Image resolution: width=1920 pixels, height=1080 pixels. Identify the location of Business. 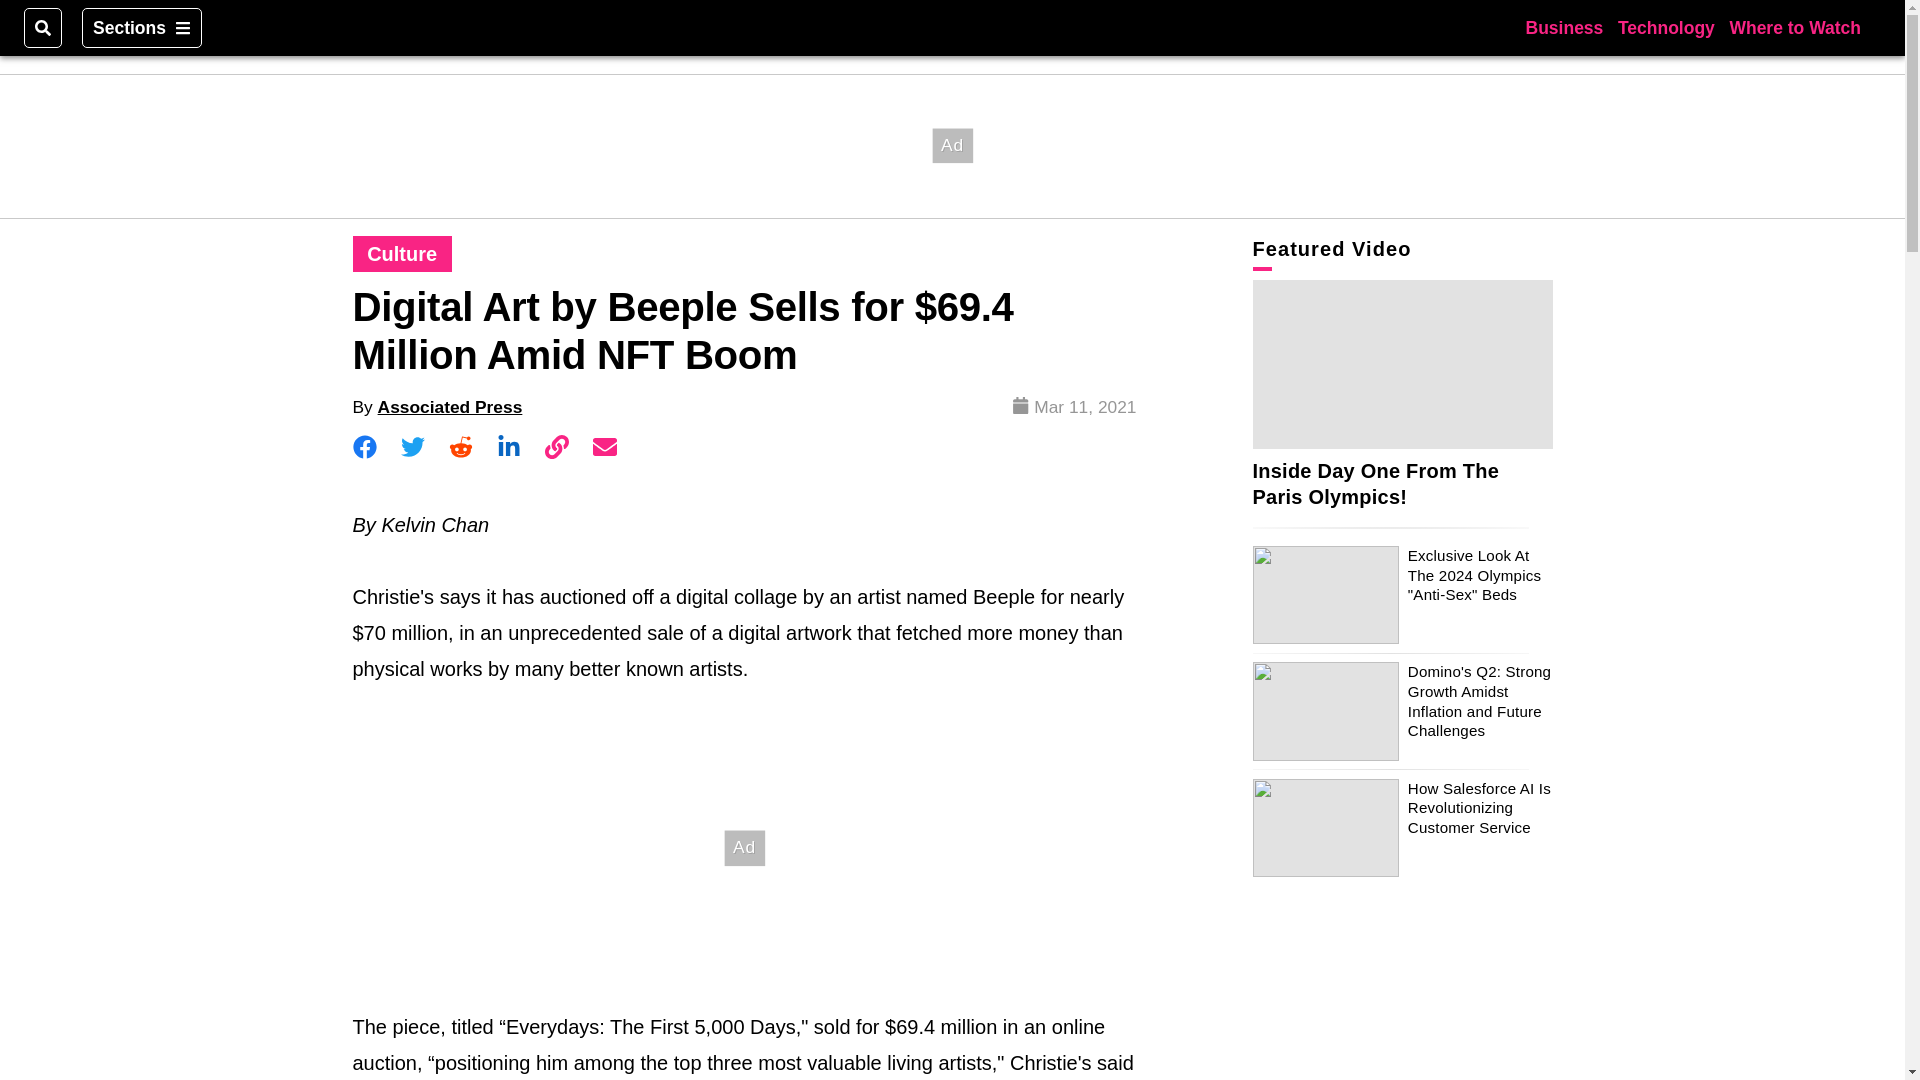
(1564, 27).